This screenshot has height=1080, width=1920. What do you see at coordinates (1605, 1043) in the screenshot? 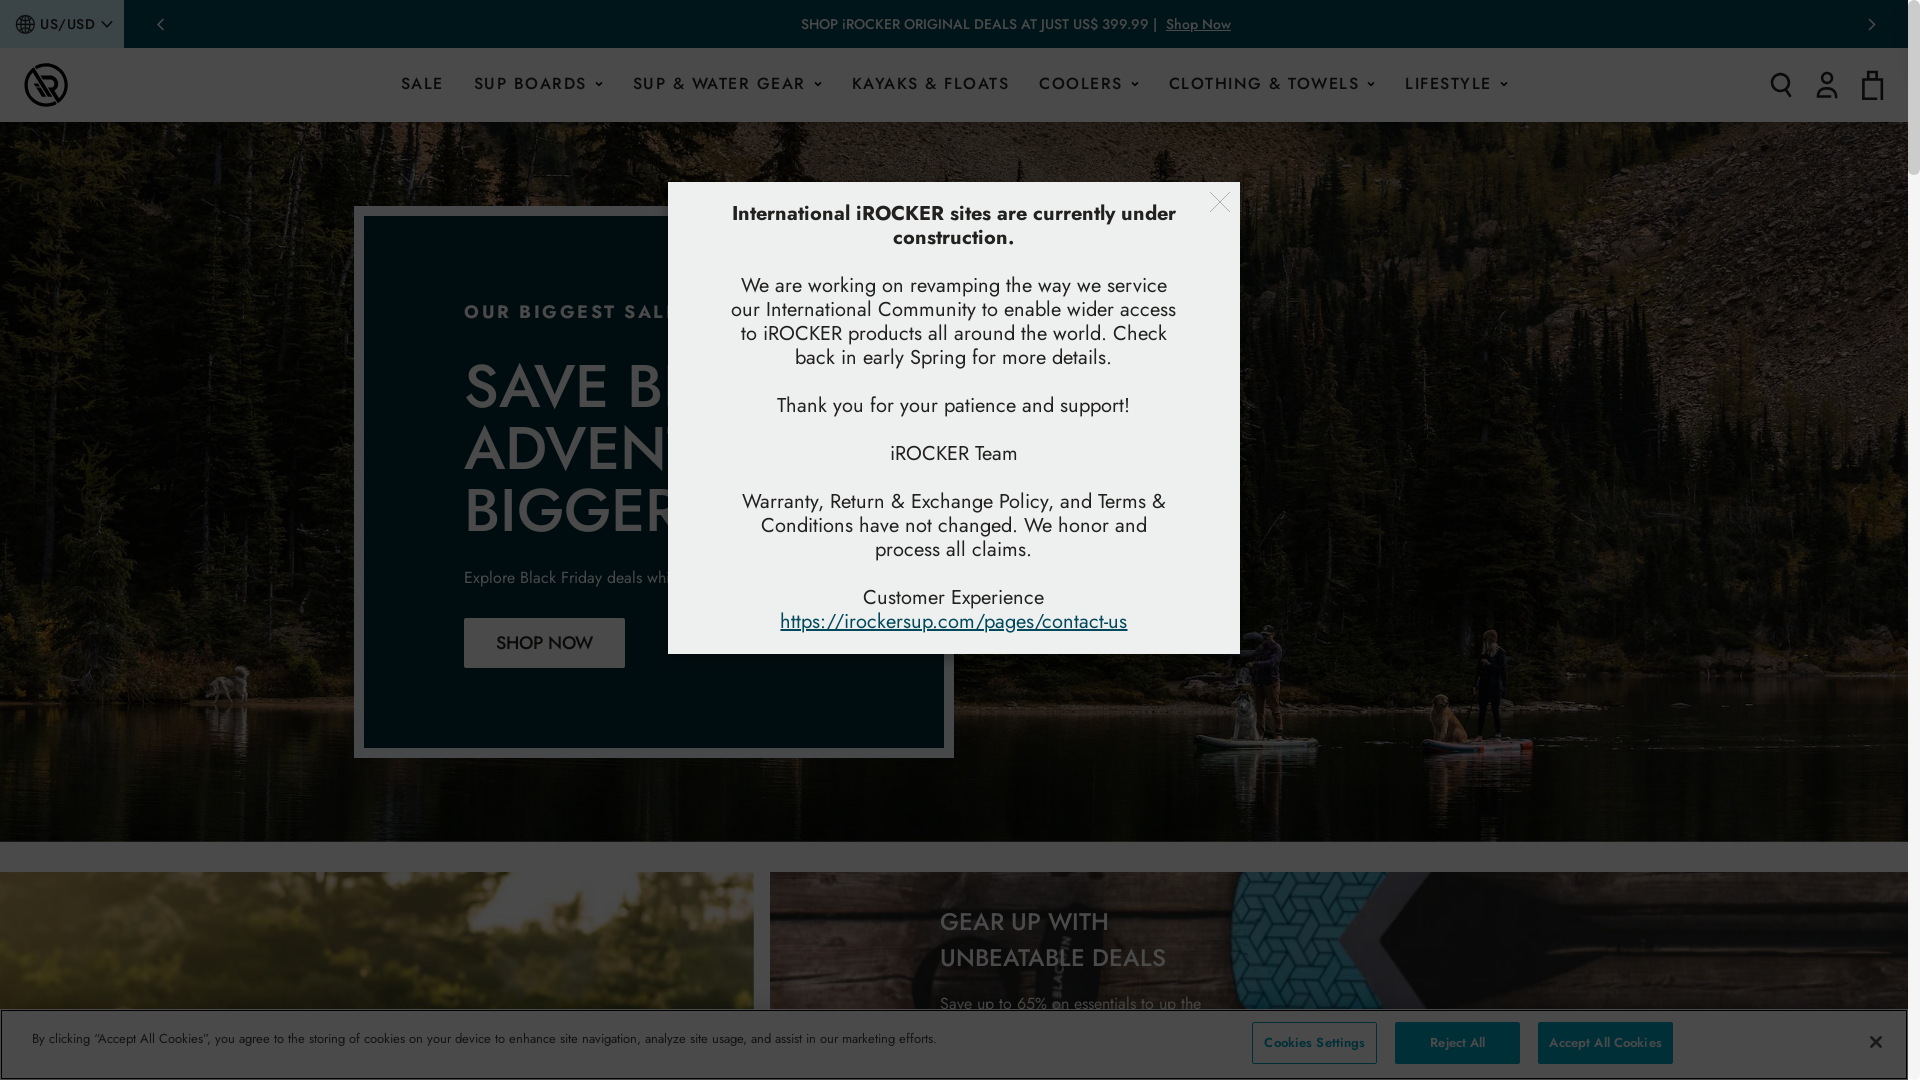
I see `Accept All Cookies` at bounding box center [1605, 1043].